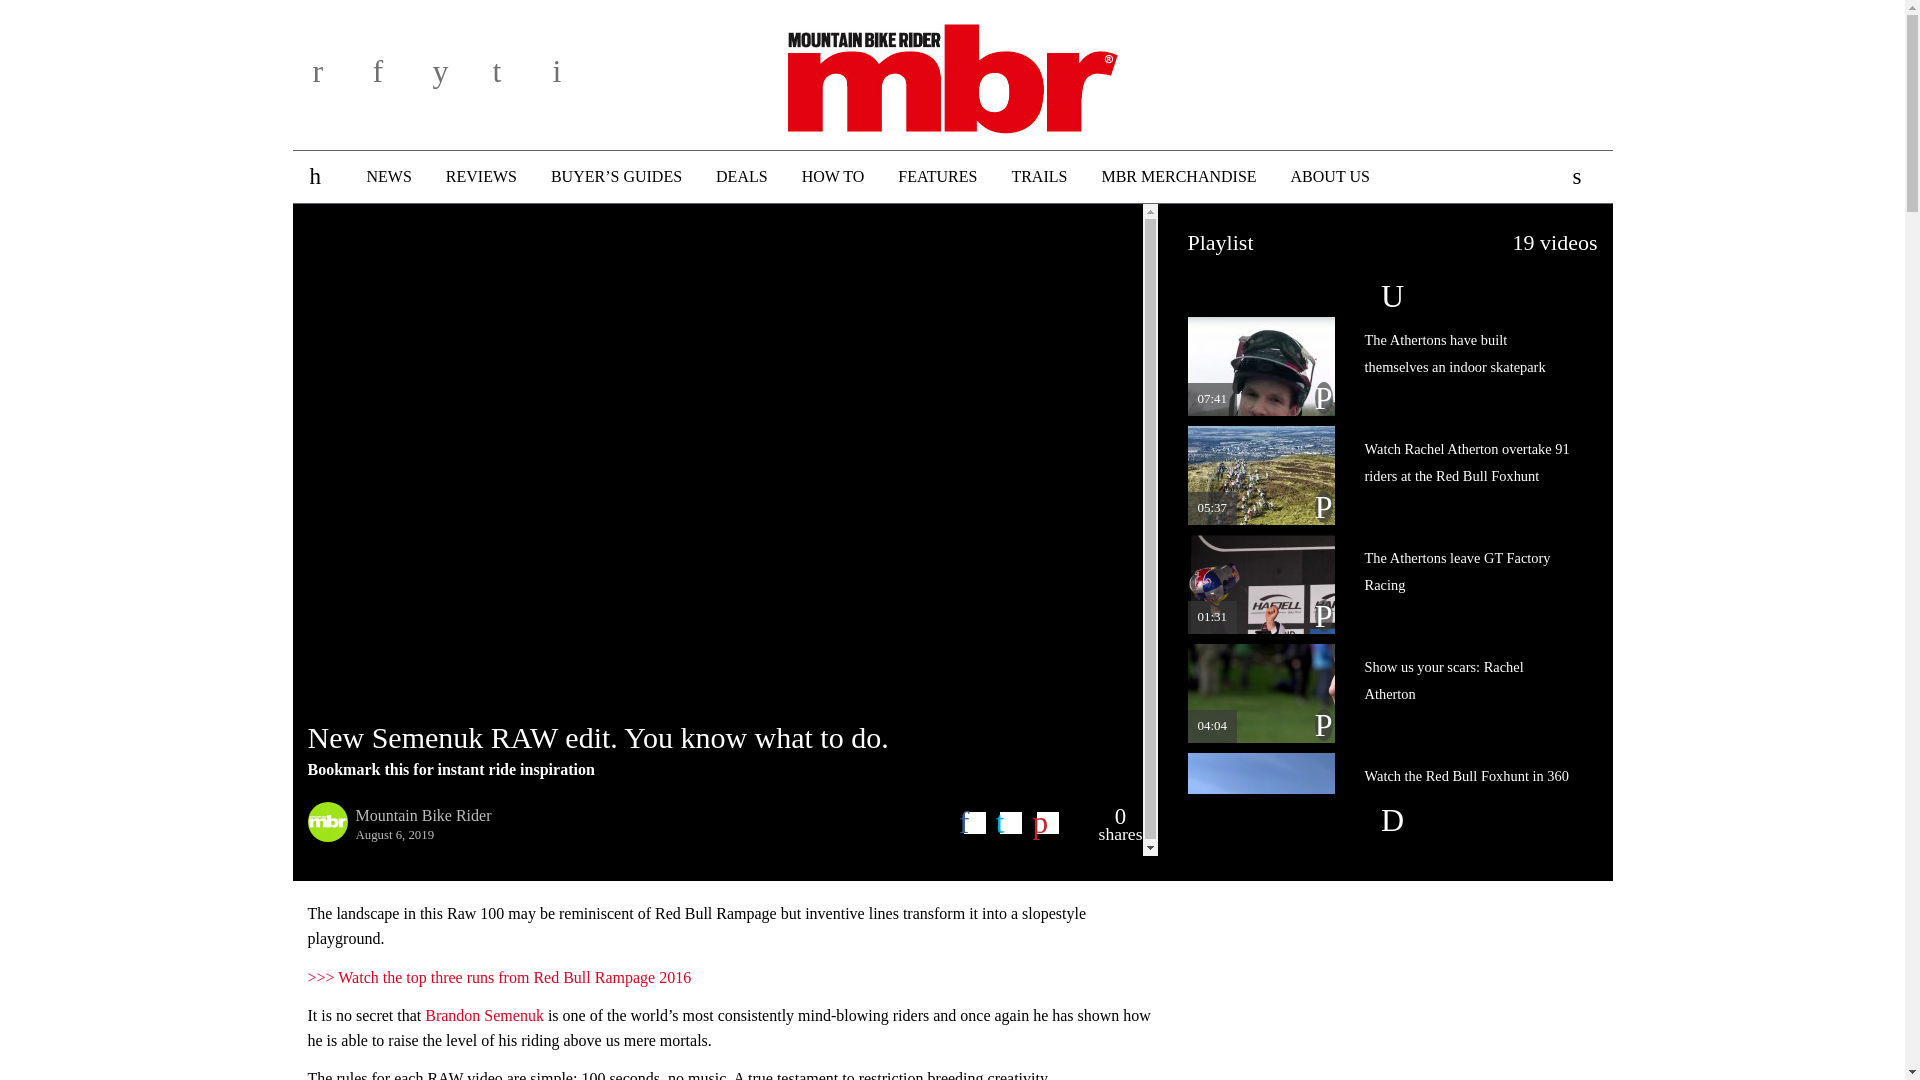  I want to click on Mountain Bike Rider, so click(423, 815).